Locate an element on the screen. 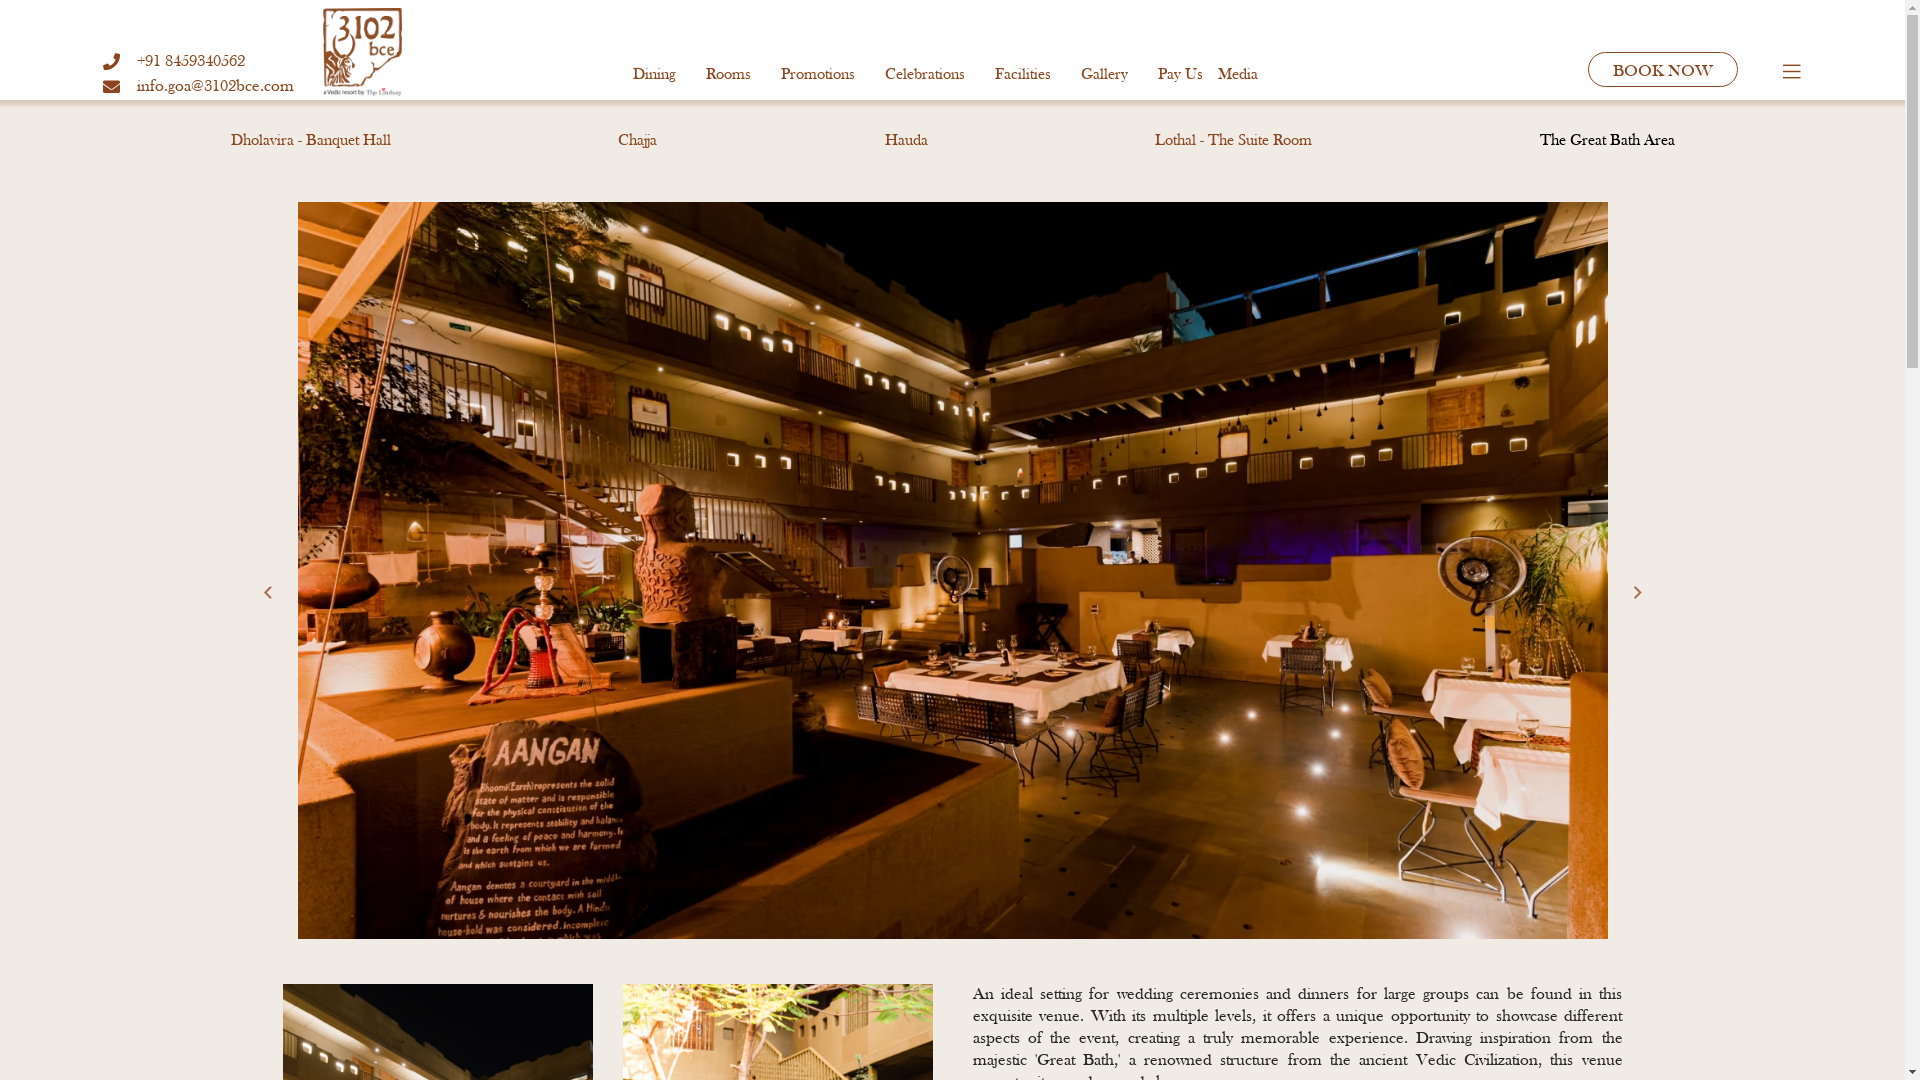 The image size is (1920, 1080). Dining is located at coordinates (661, 75).